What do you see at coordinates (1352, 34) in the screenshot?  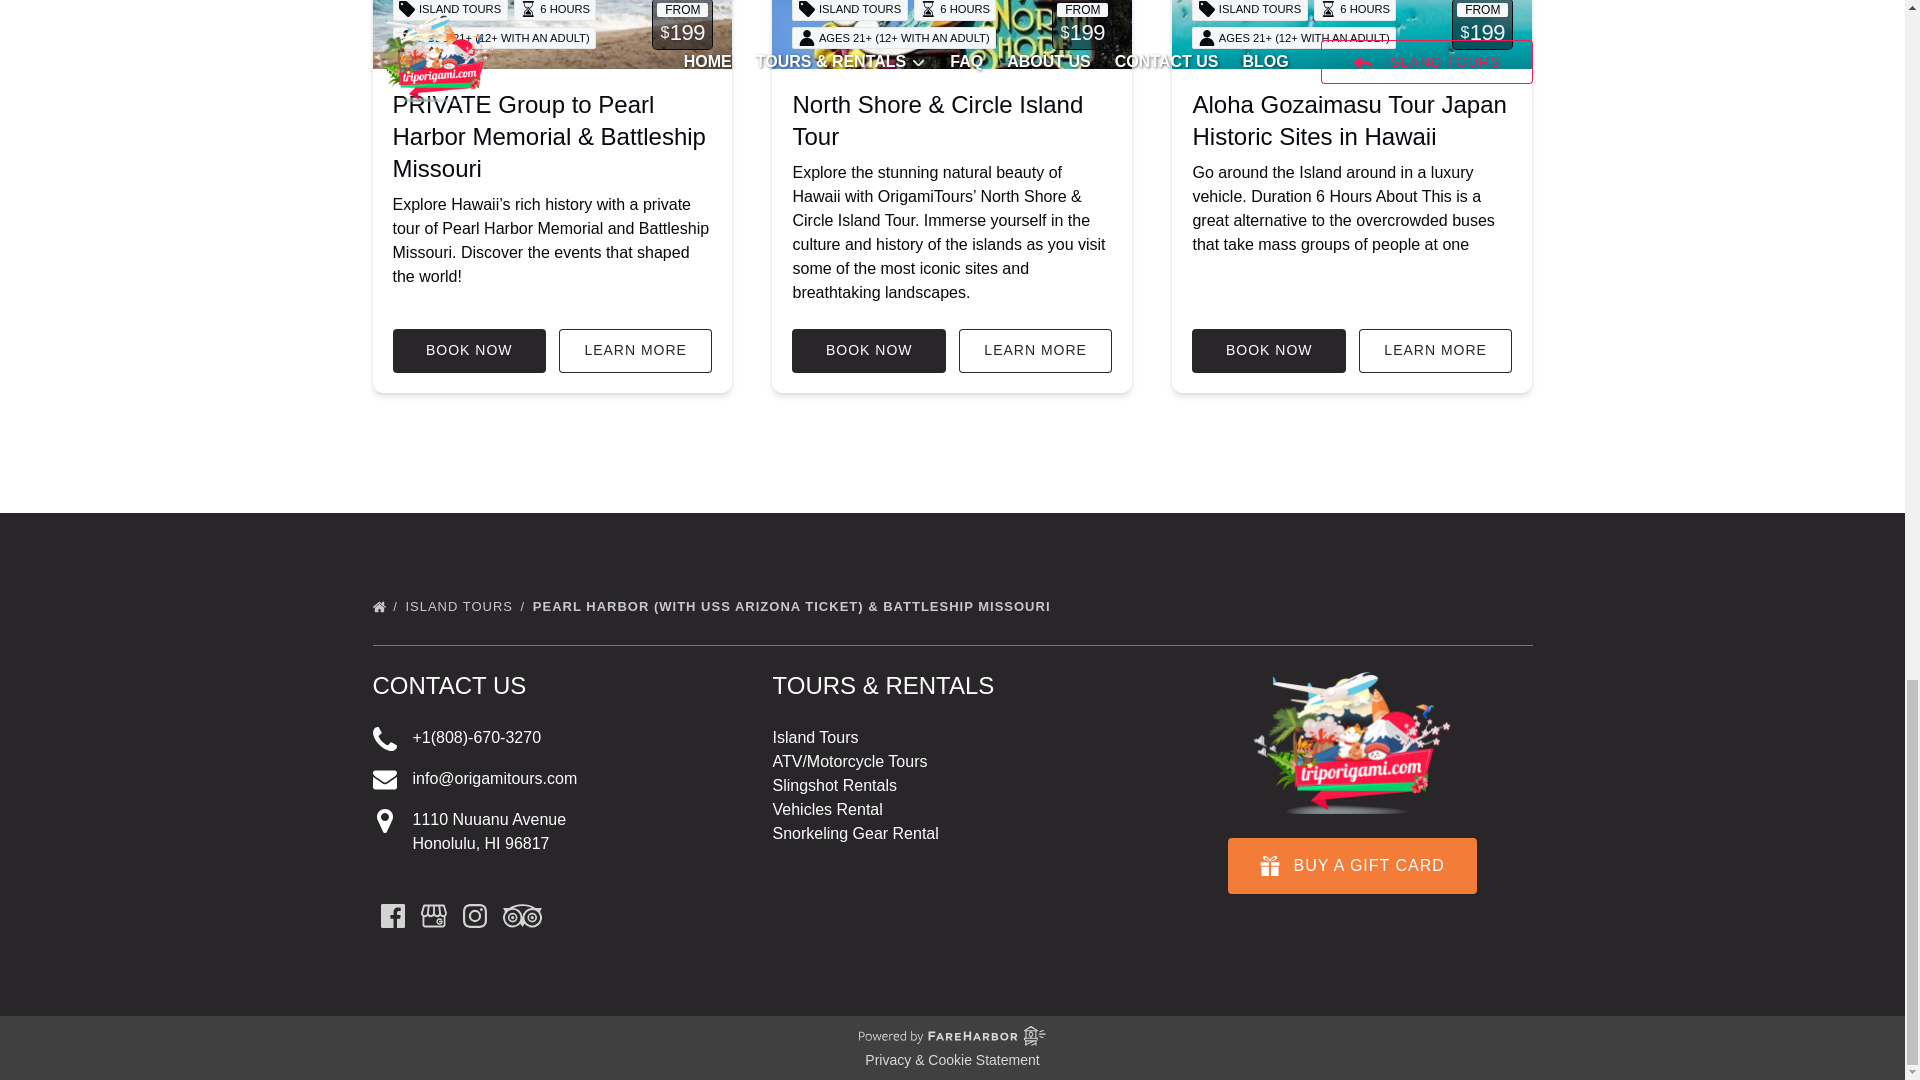 I see `activity link` at bounding box center [1352, 34].